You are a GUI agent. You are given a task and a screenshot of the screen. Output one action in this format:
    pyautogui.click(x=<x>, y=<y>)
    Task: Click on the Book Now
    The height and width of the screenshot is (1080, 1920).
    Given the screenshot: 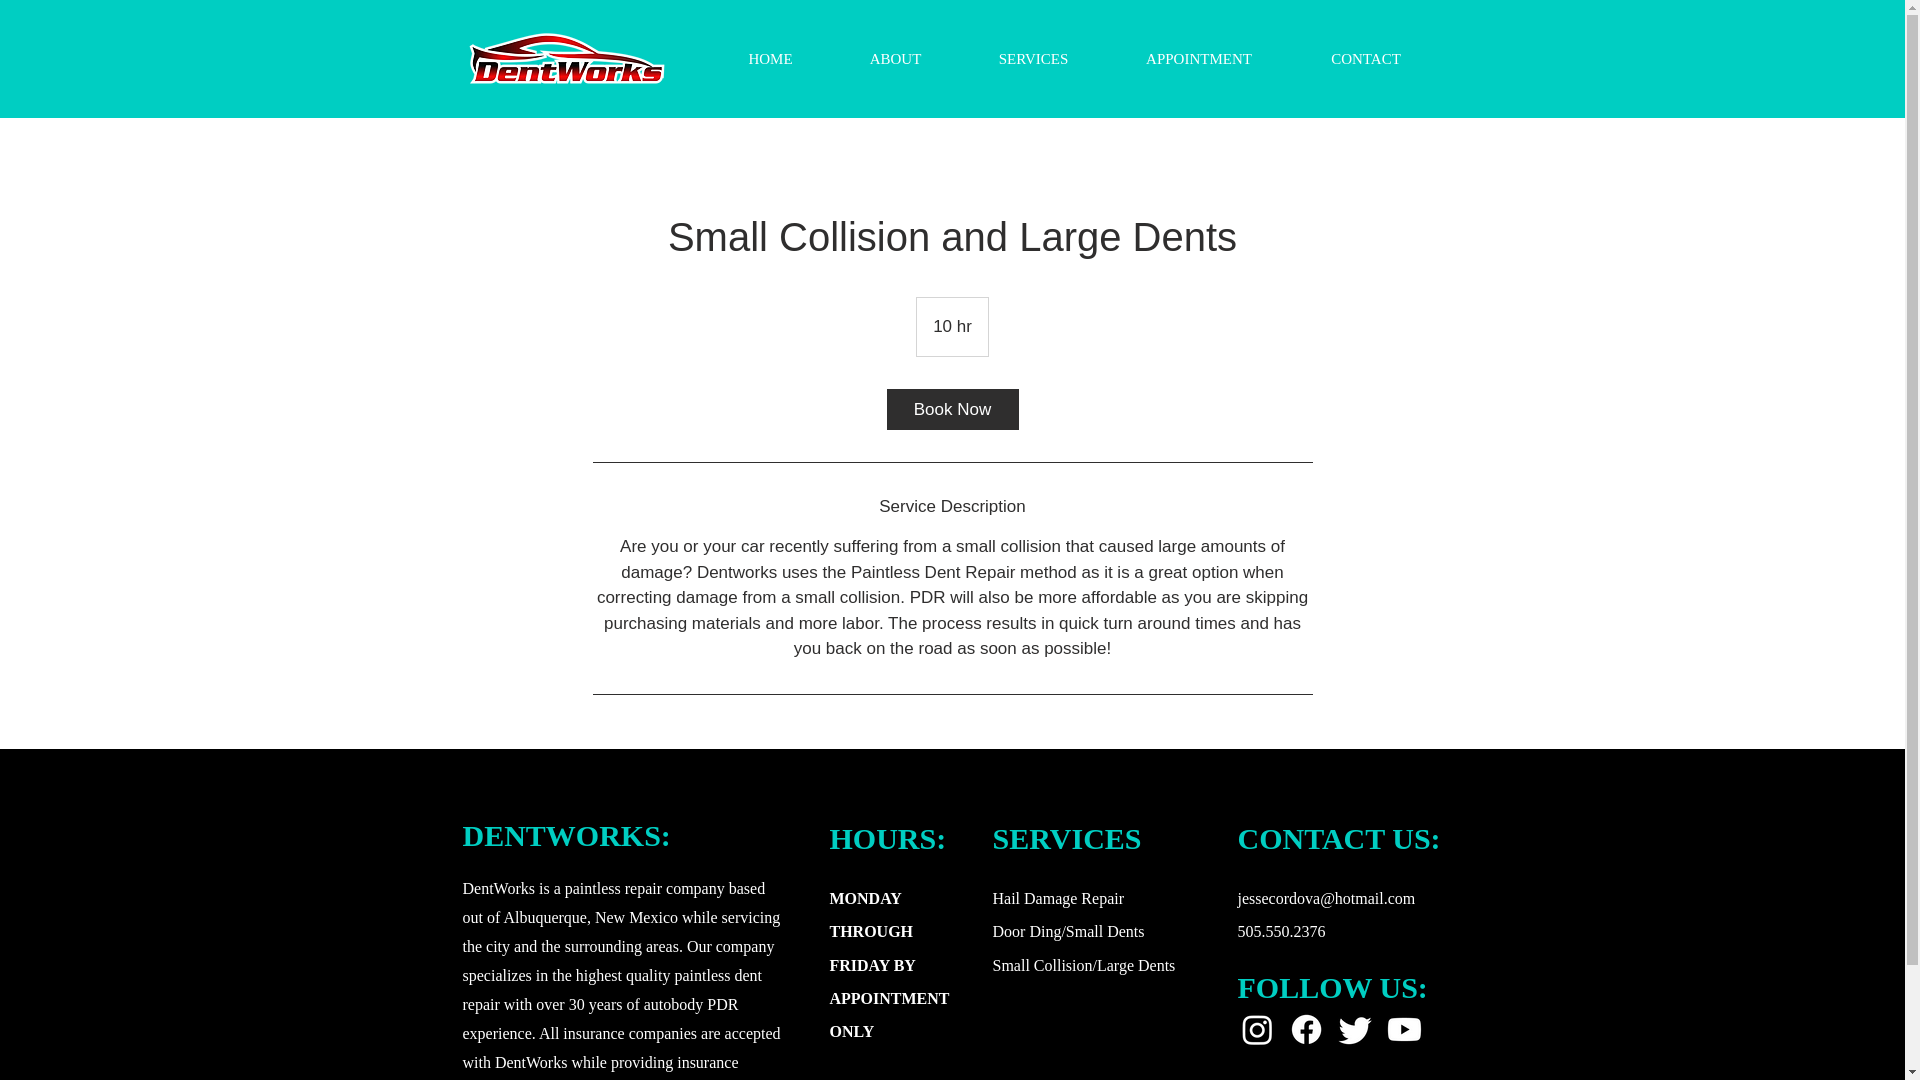 What is the action you would take?
    pyautogui.click(x=951, y=408)
    